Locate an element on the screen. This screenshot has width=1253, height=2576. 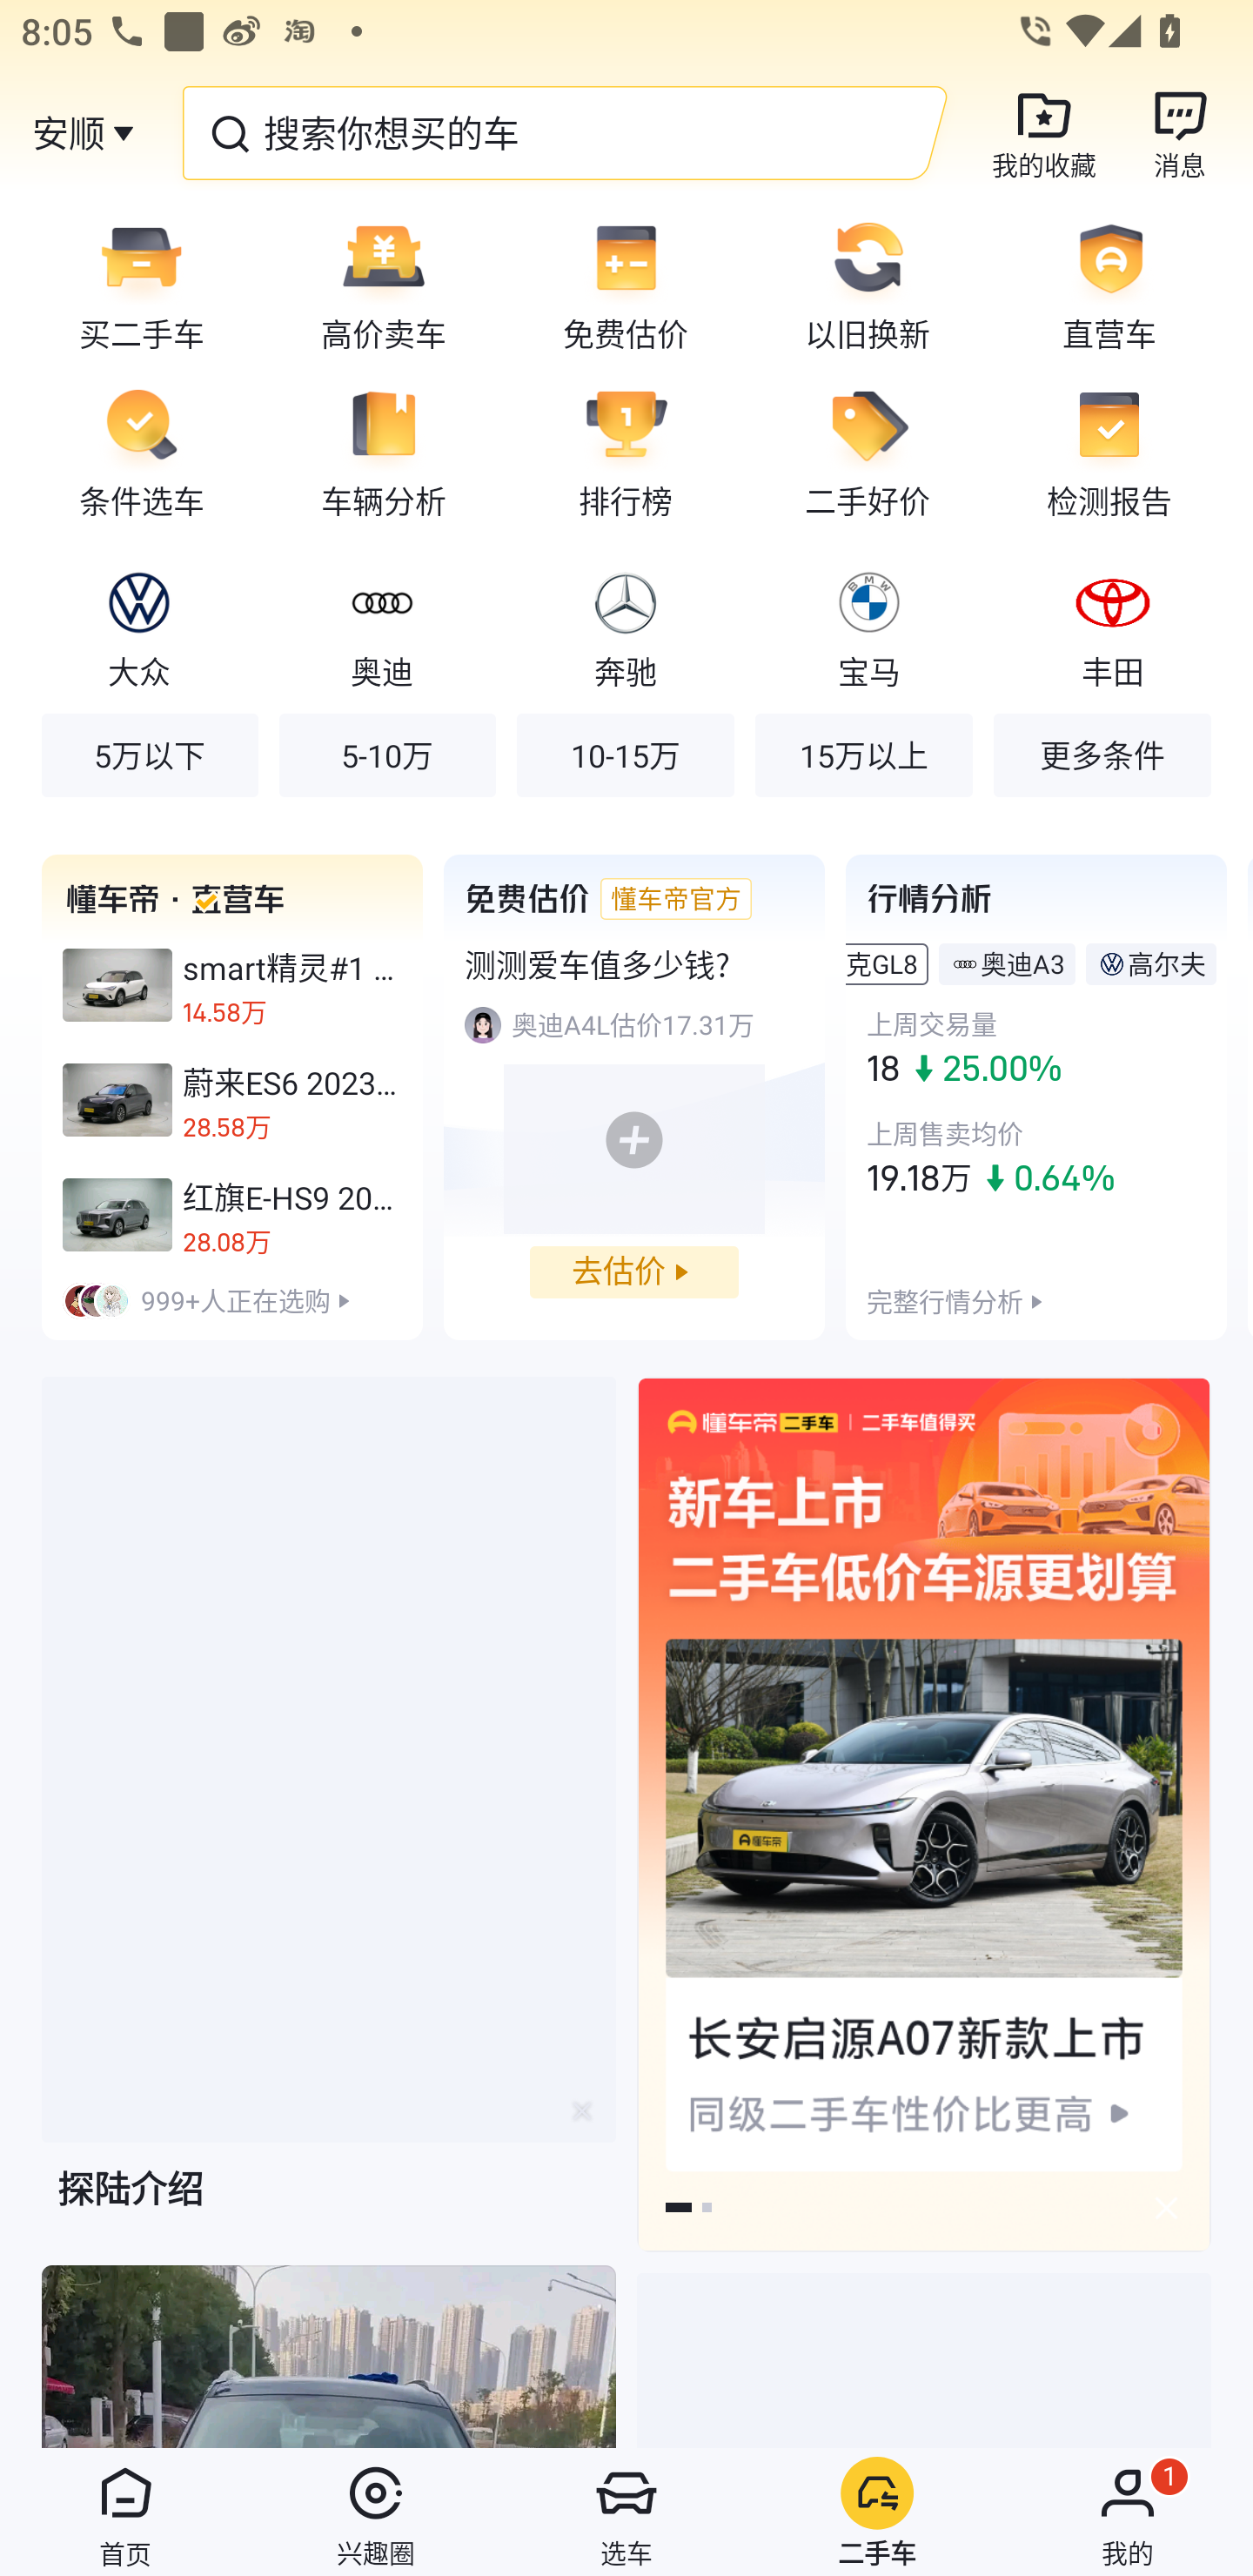
排行榜 is located at coordinates (626, 452).